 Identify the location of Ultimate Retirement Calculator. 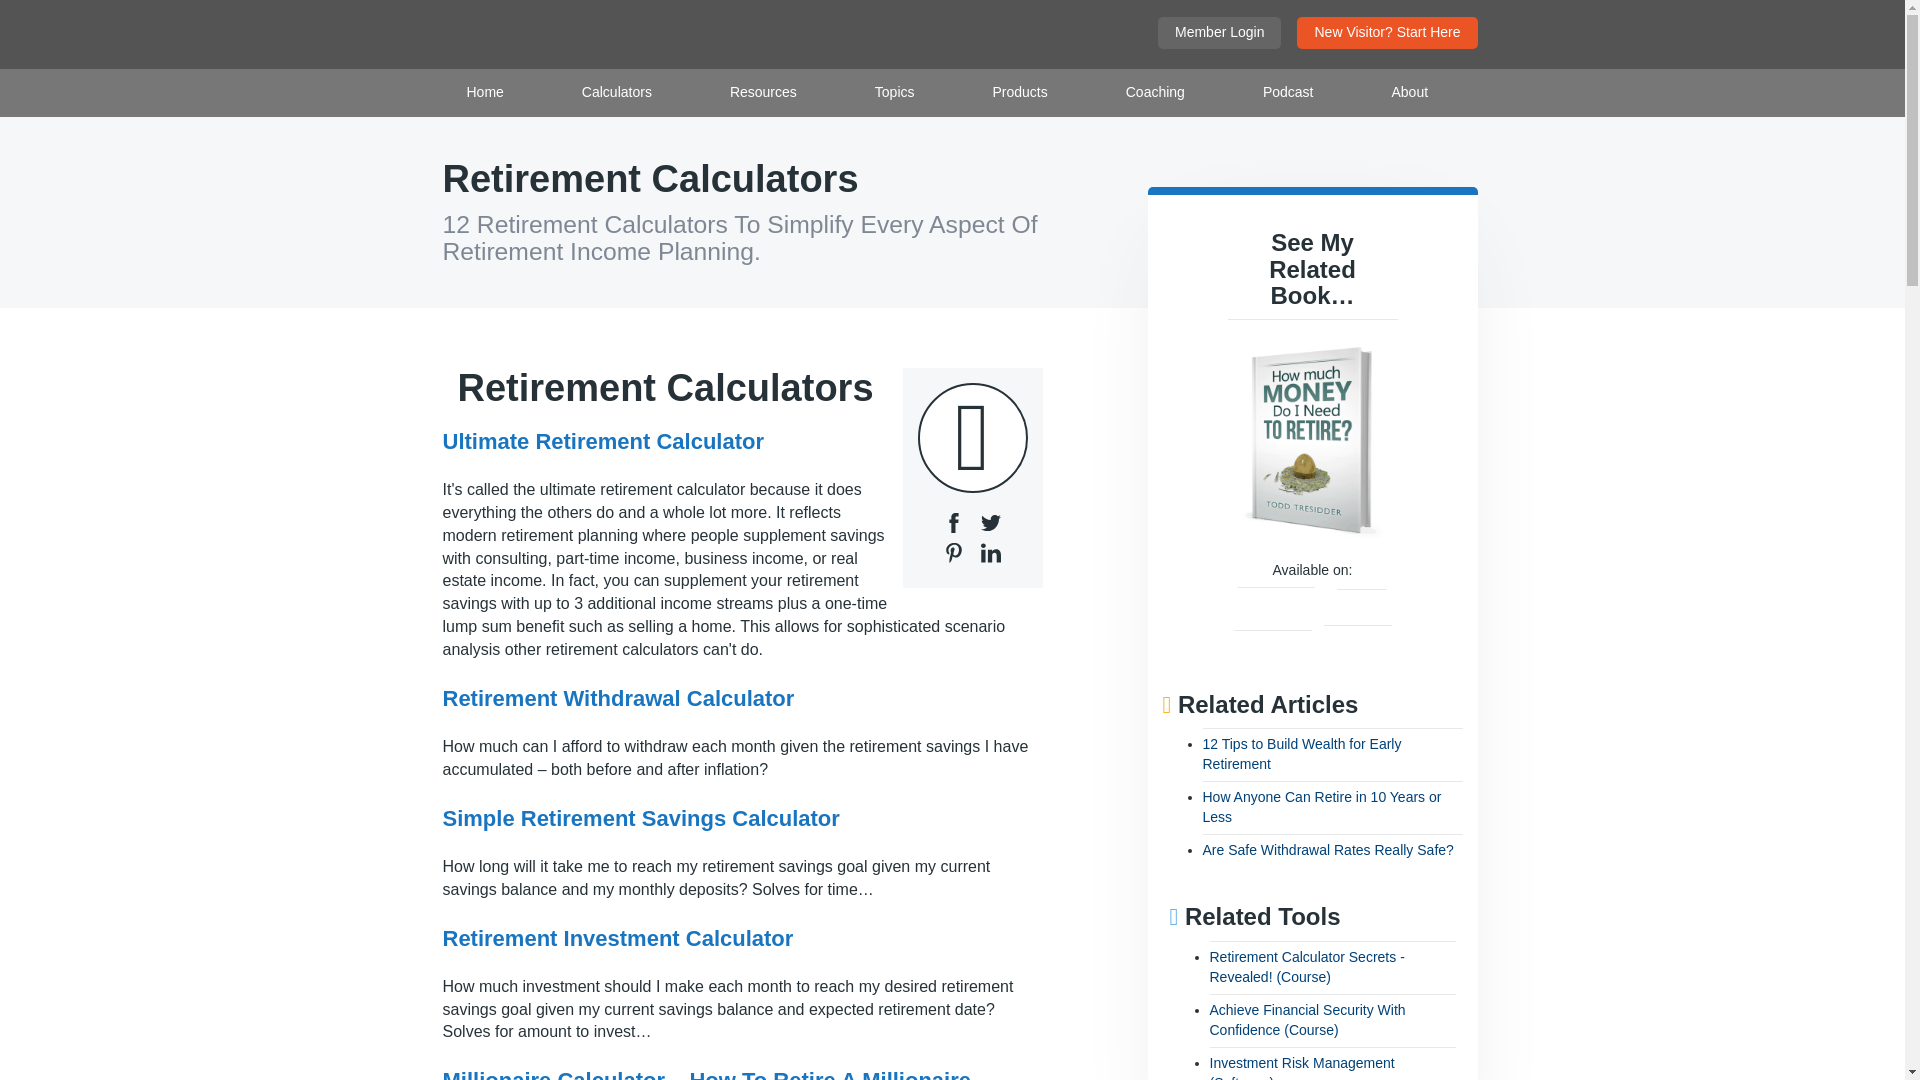
(602, 440).